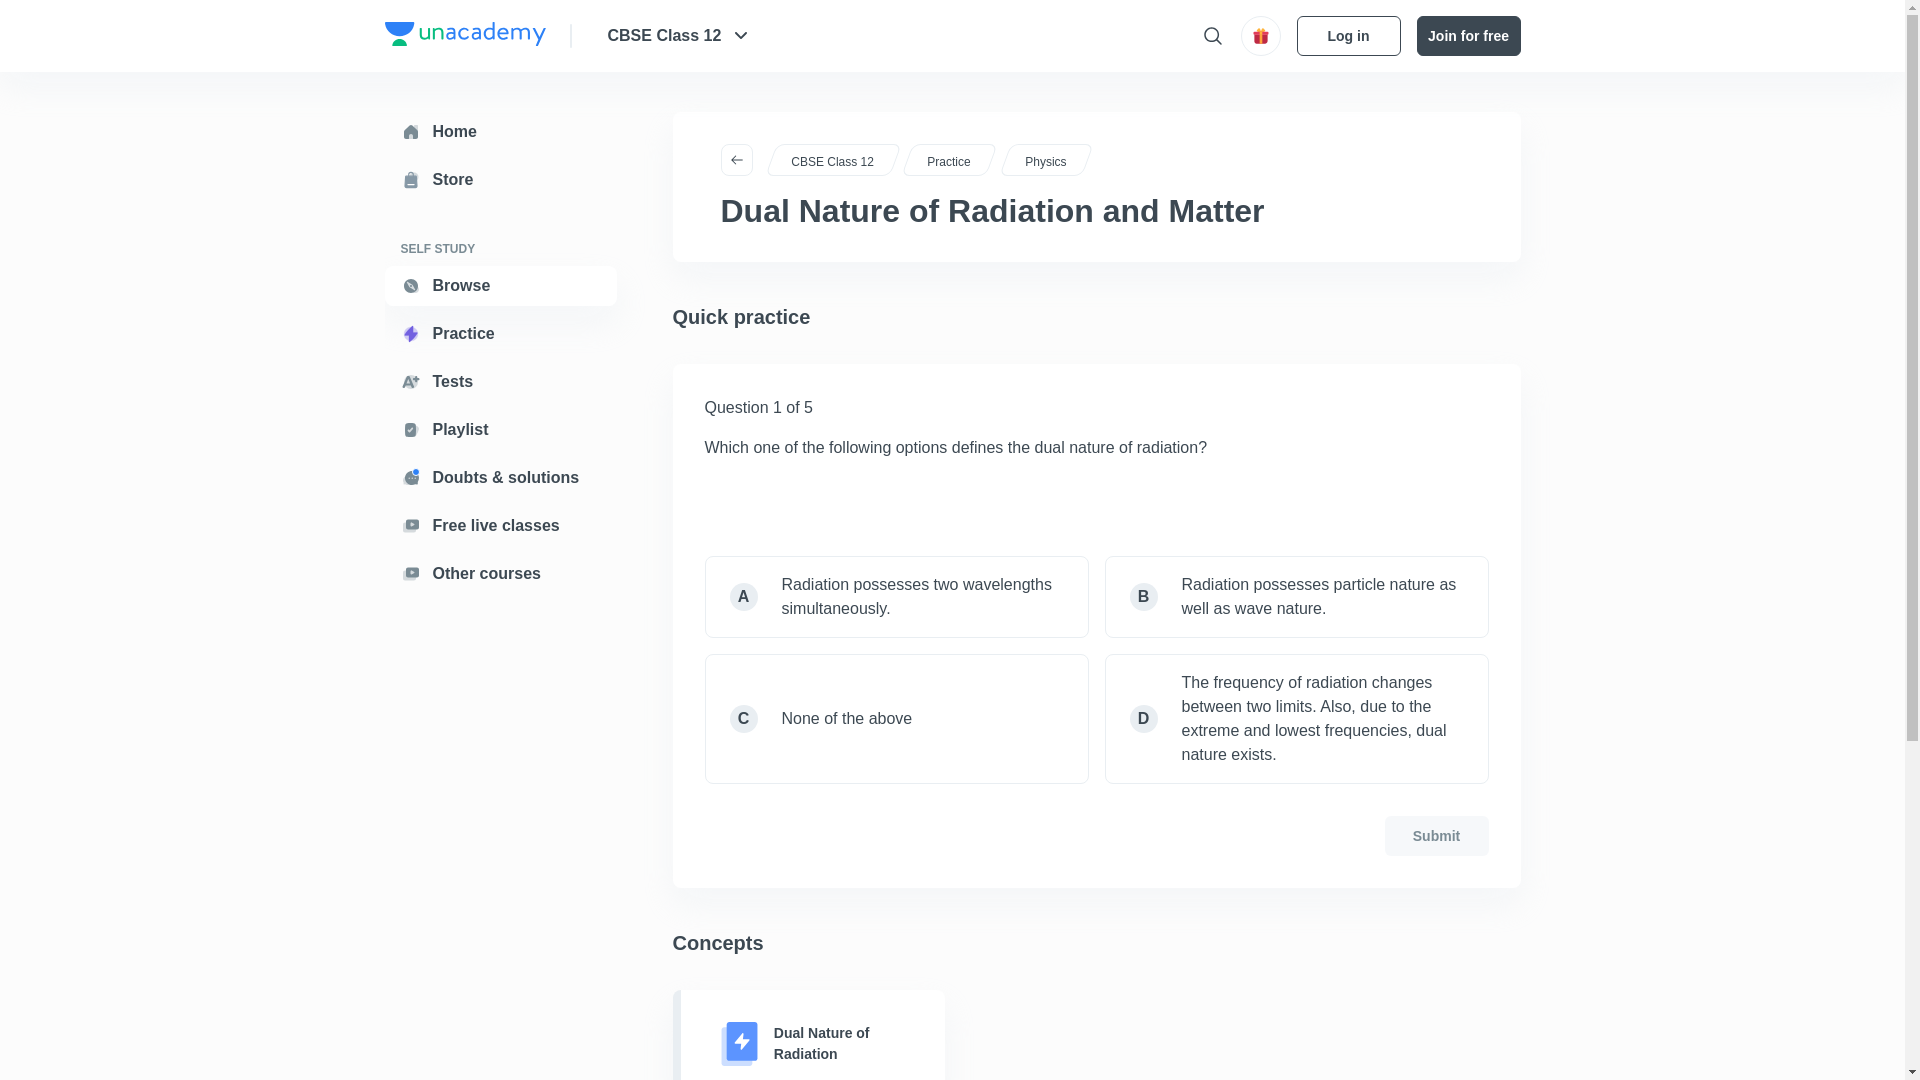 This screenshot has width=1920, height=1080. I want to click on Dual Nature of Radiation, so click(808, 1035).